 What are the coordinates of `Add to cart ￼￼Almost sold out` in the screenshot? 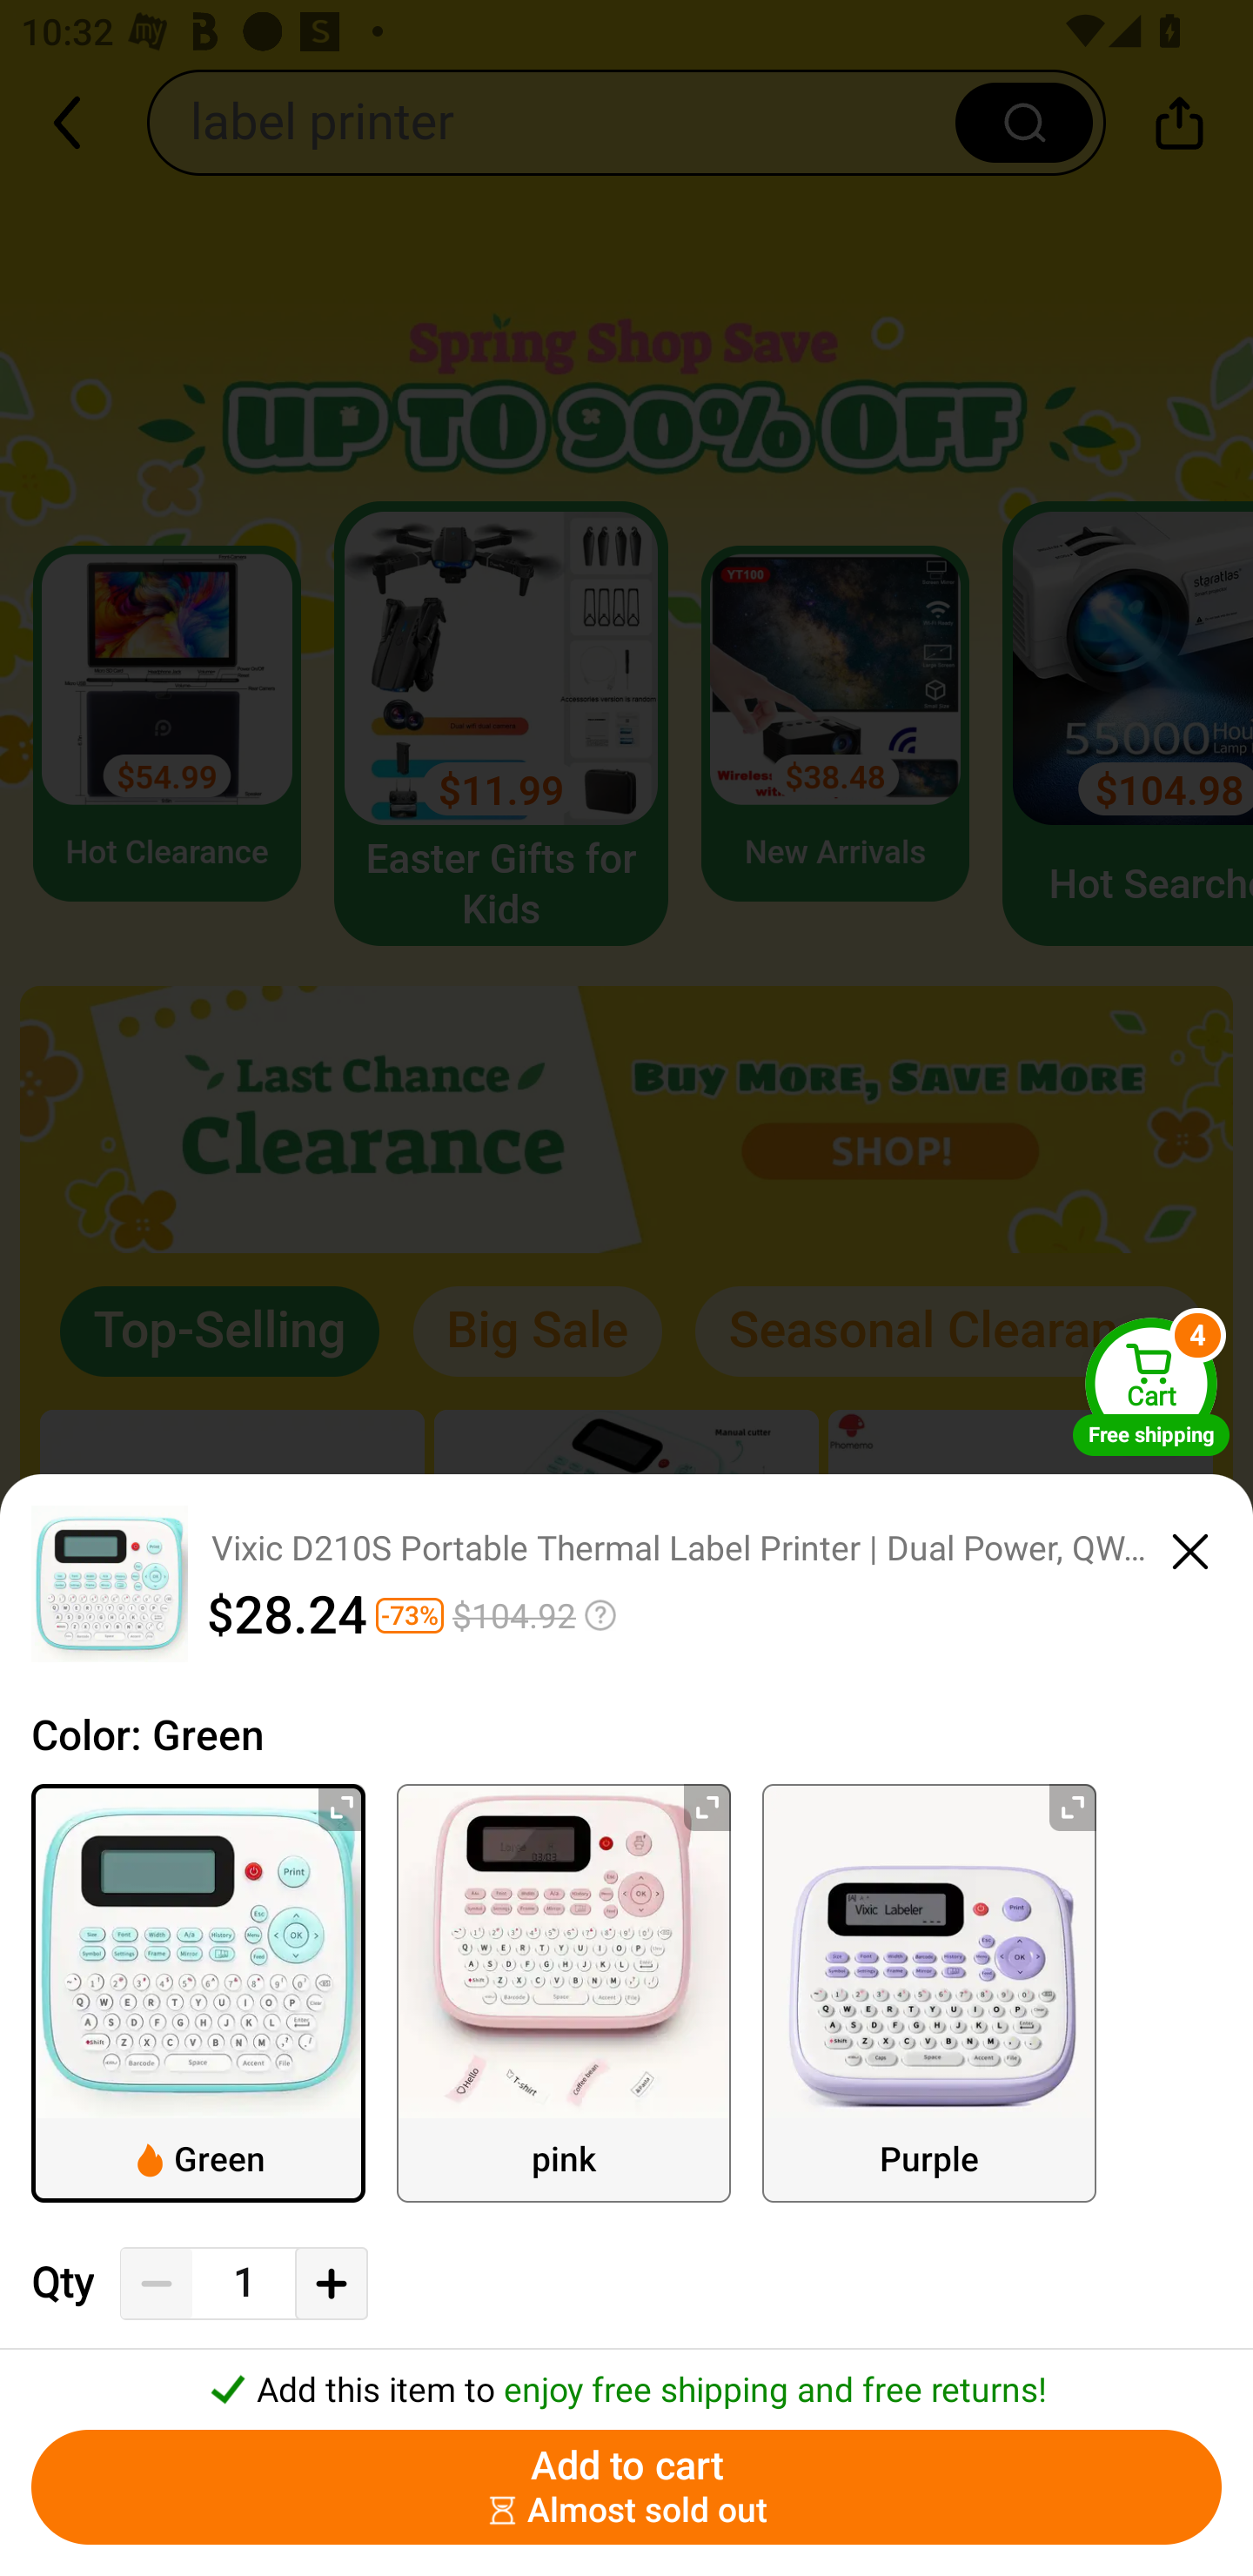 It's located at (626, 2487).